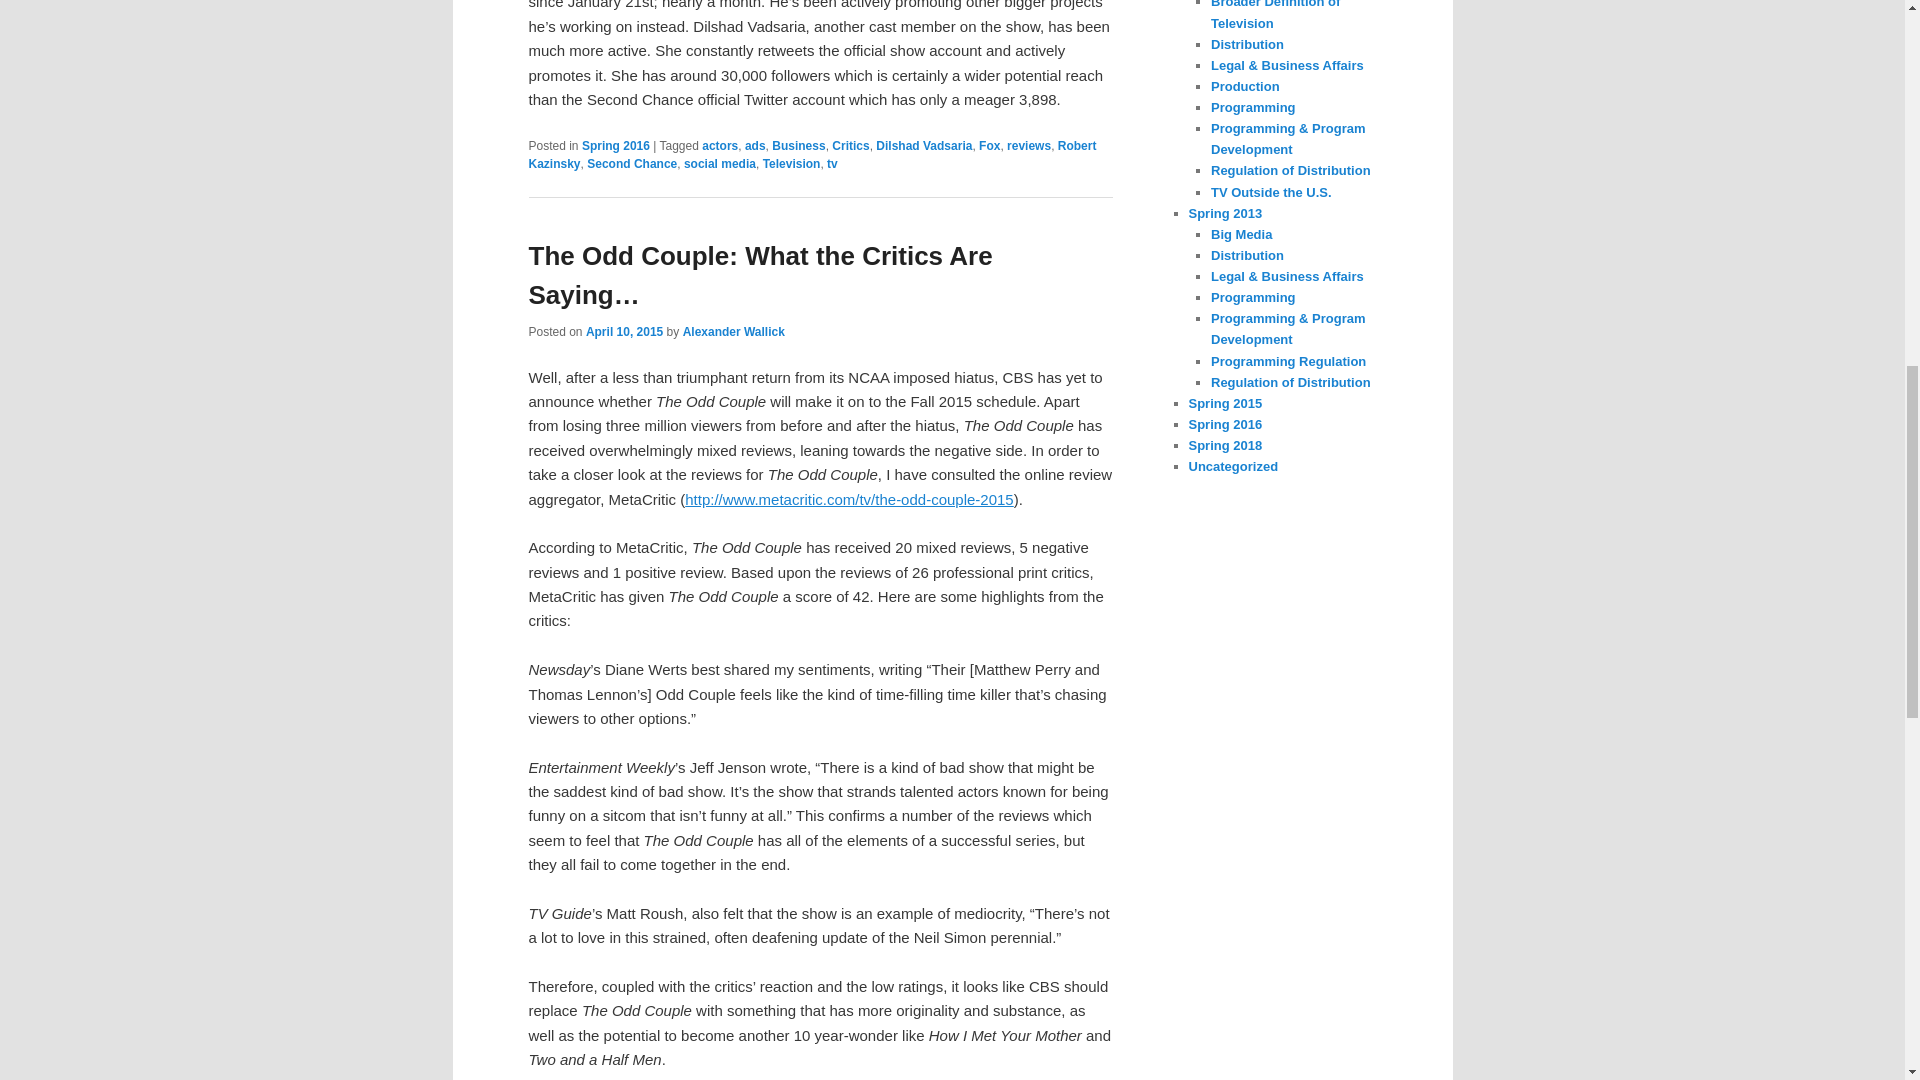 This screenshot has height=1080, width=1920. Describe the element at coordinates (632, 163) in the screenshot. I see `Second Chance` at that location.